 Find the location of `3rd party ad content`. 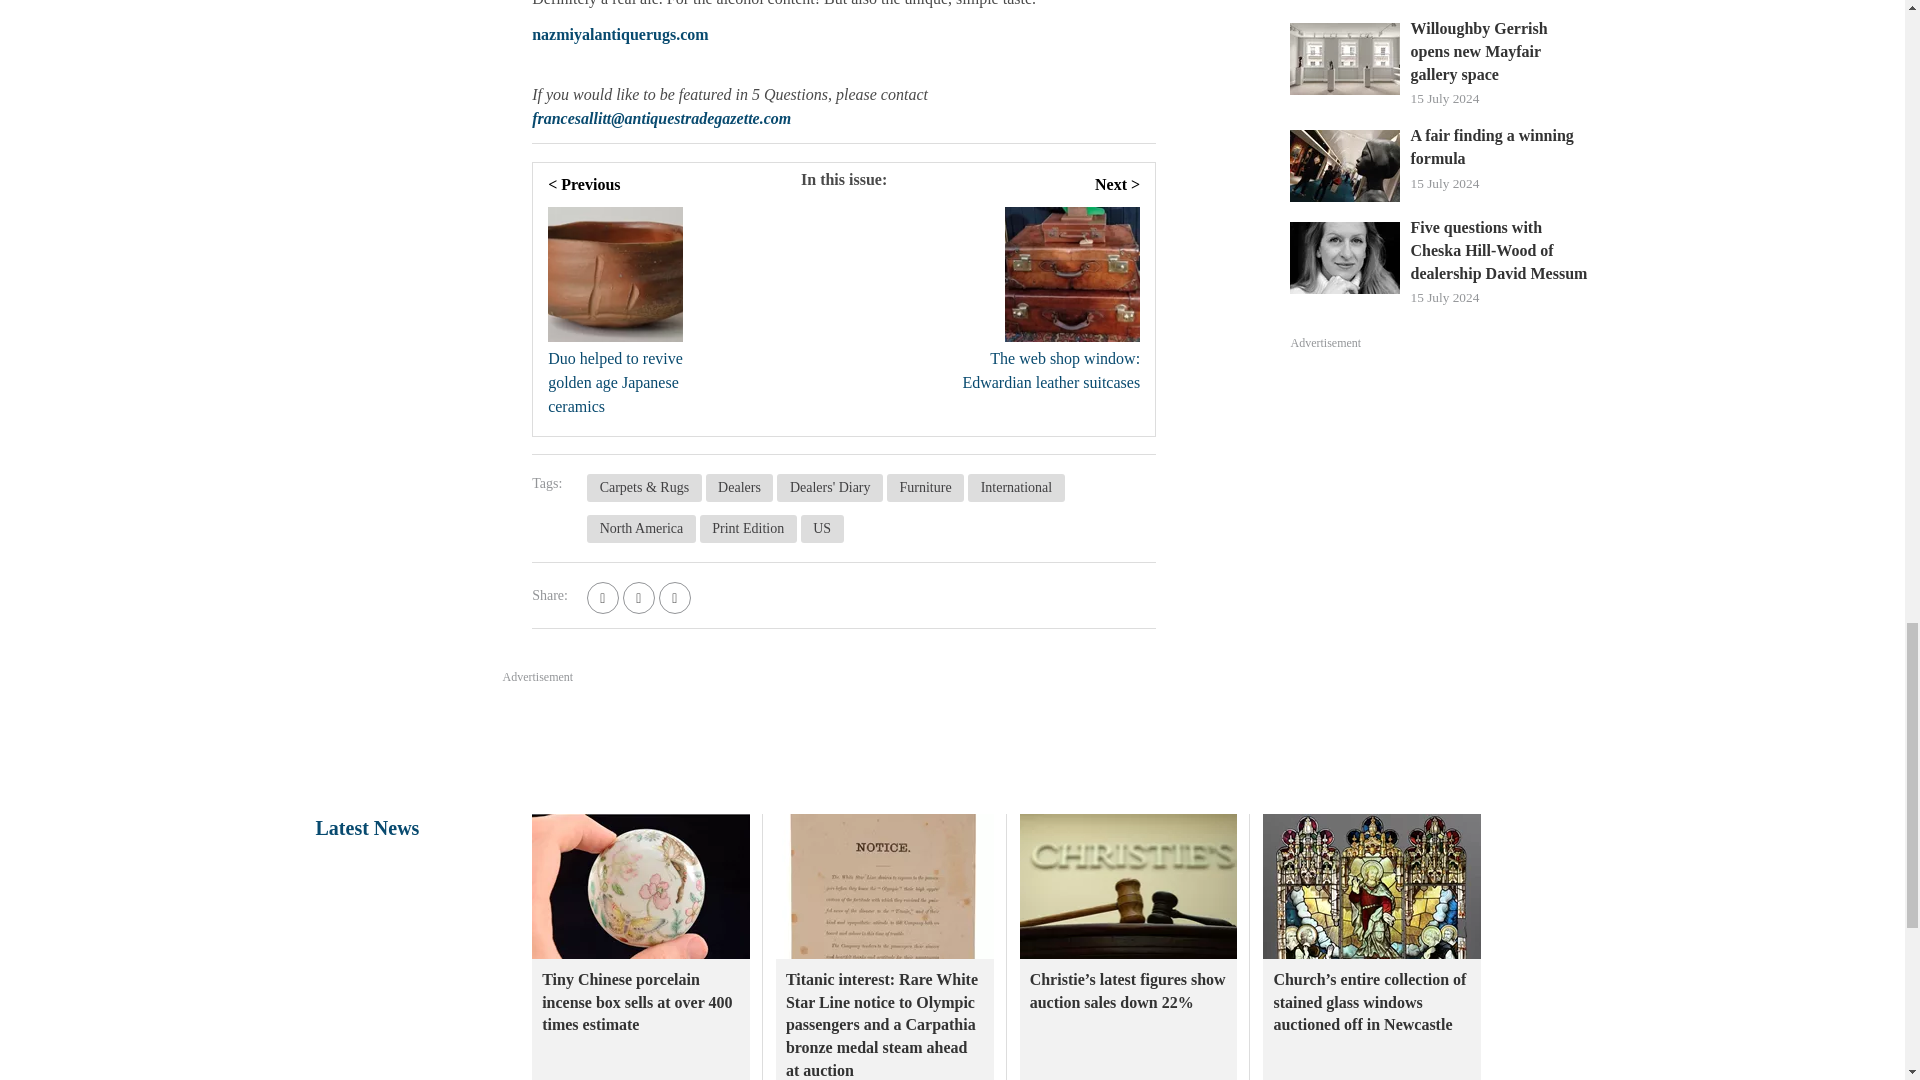

3rd party ad content is located at coordinates (1440, 502).